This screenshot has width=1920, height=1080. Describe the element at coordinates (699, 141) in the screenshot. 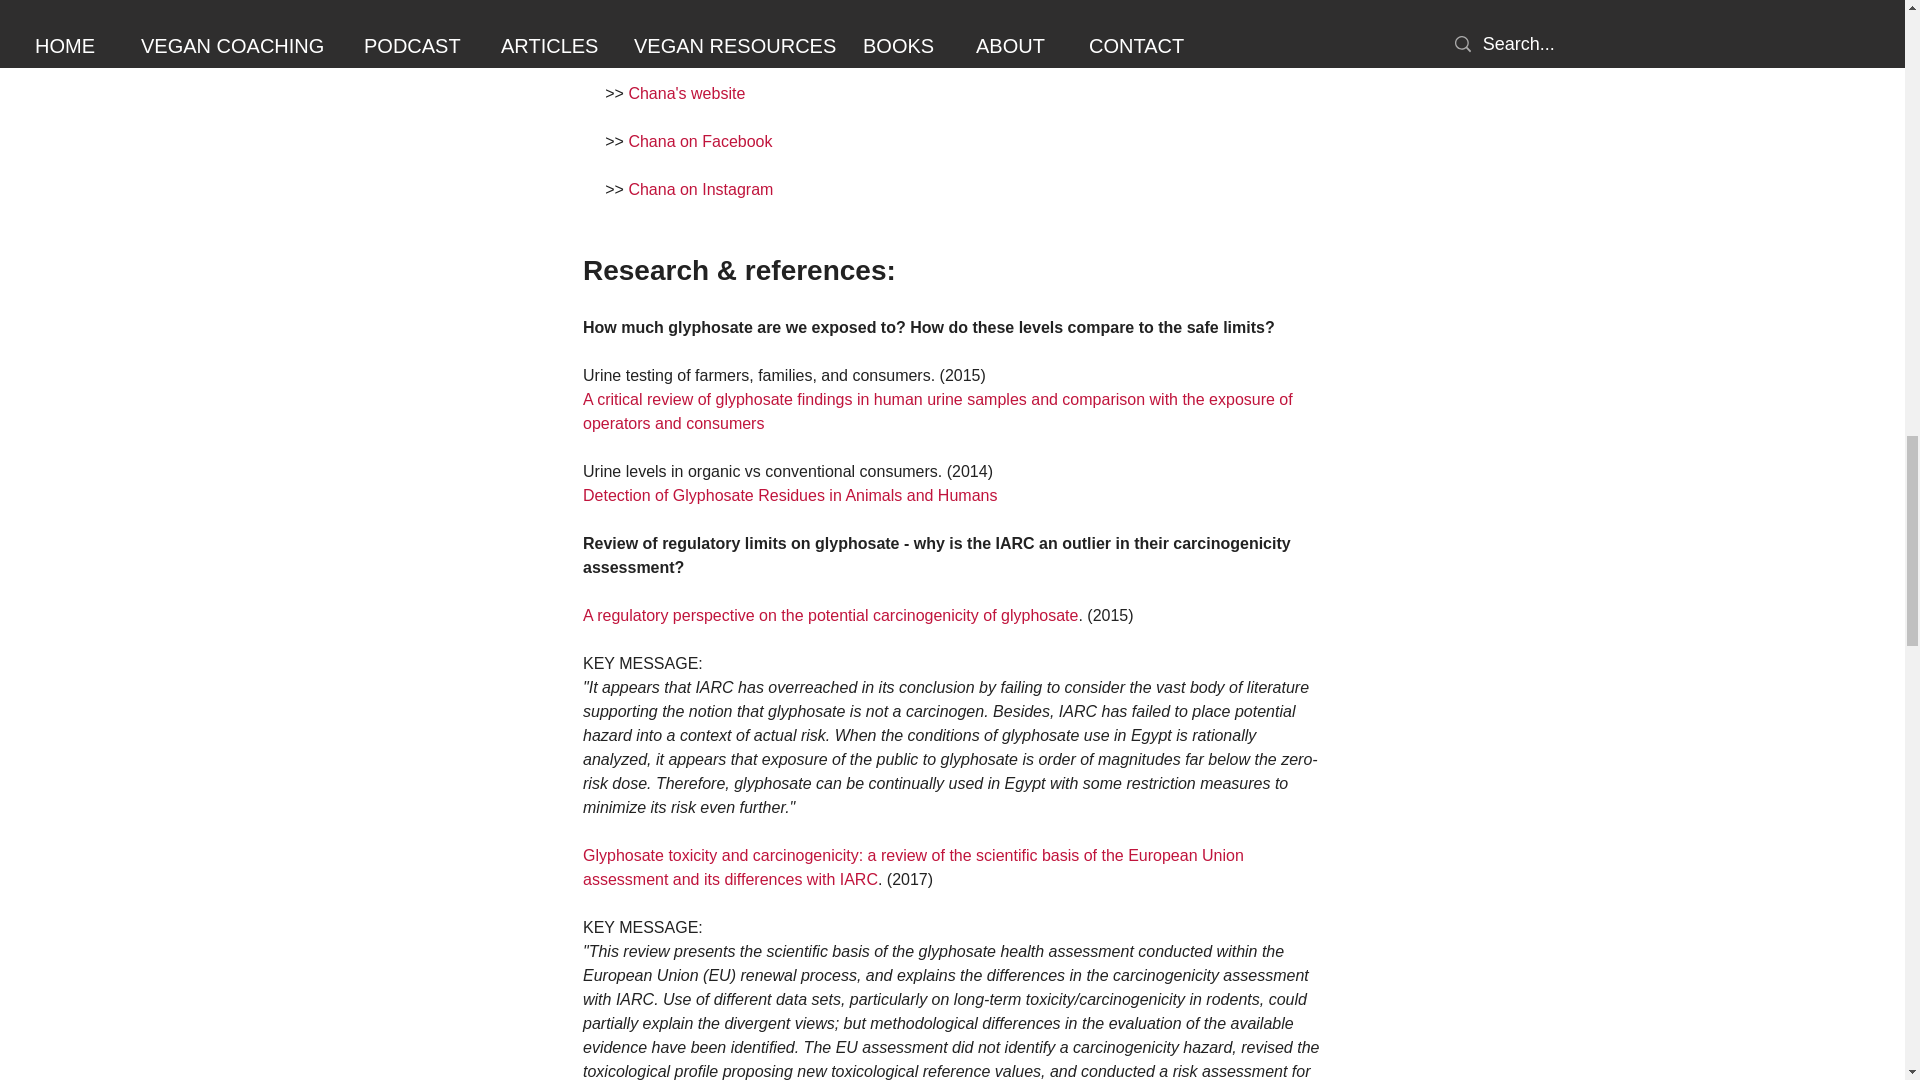

I see `Chana on Facebook` at that location.